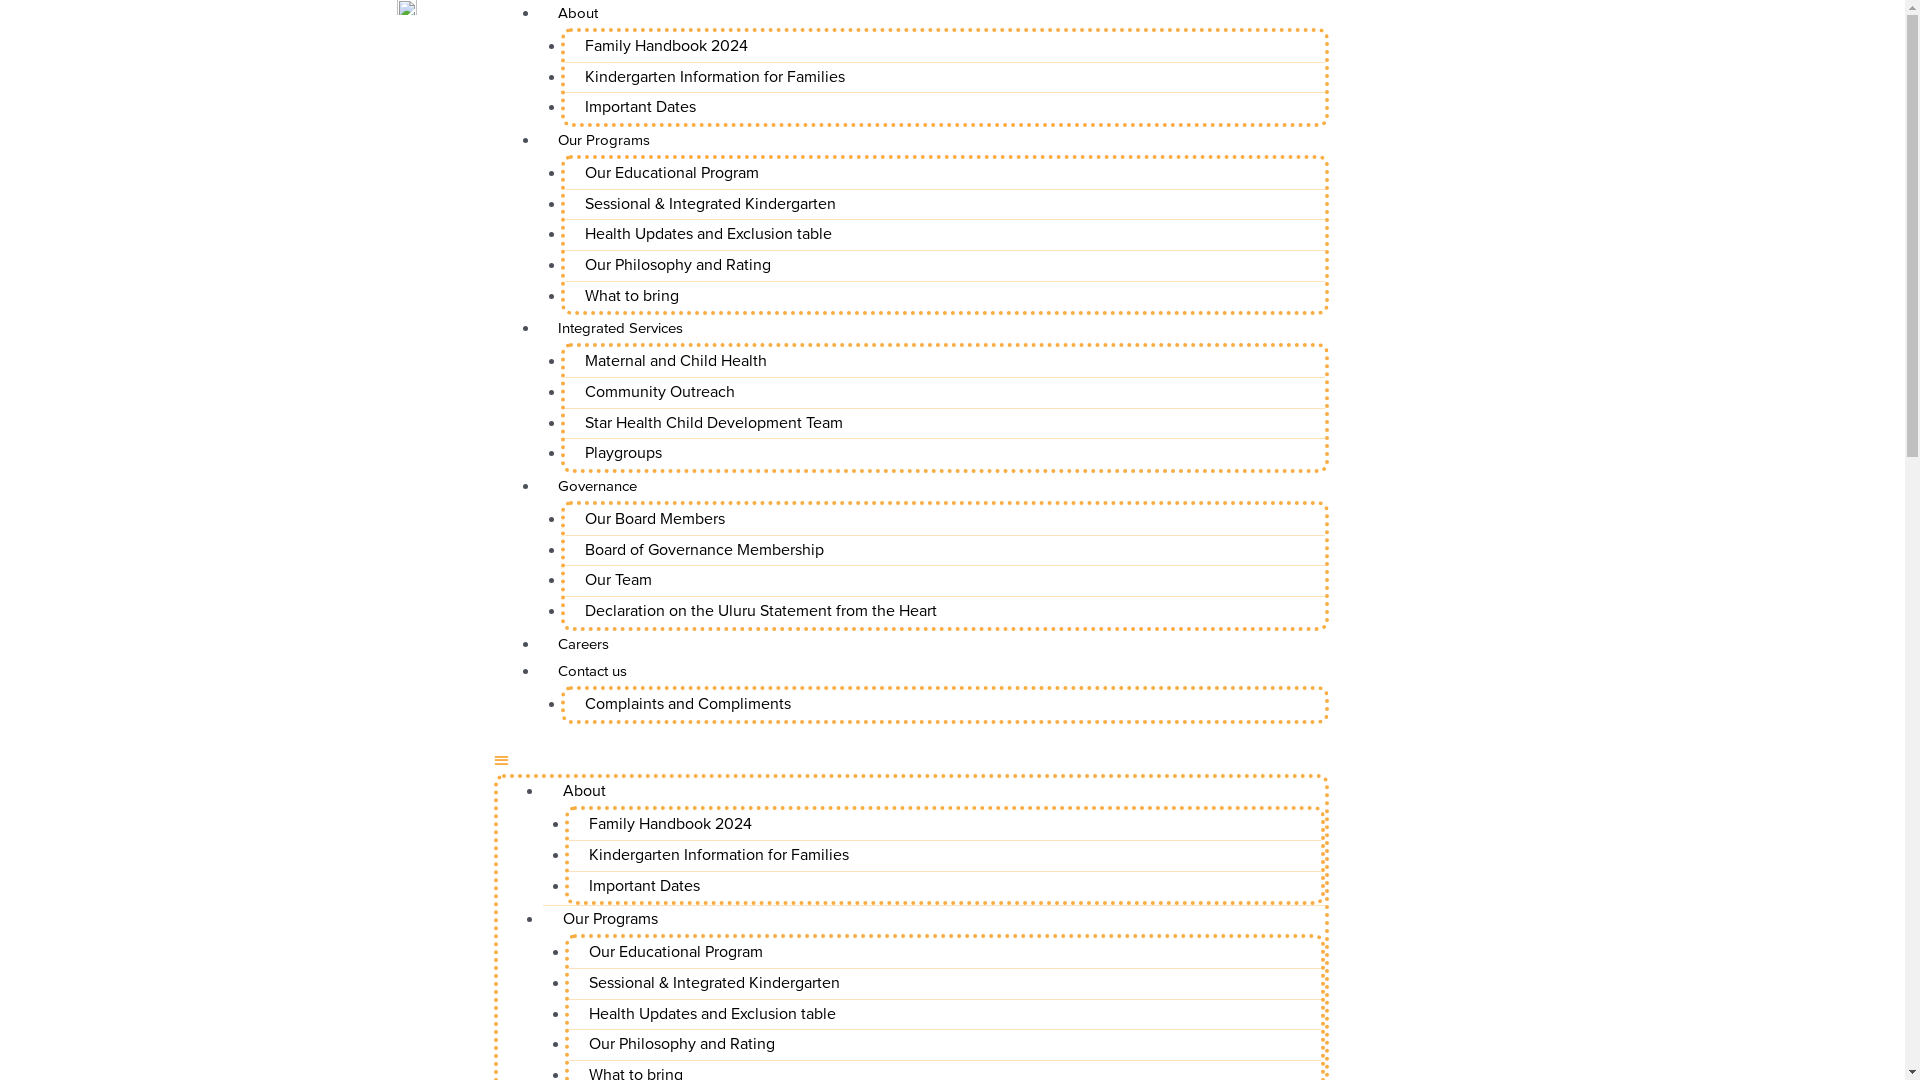 The height and width of the screenshot is (1080, 1920). What do you see at coordinates (676, 952) in the screenshot?
I see `Our Educational Program` at bounding box center [676, 952].